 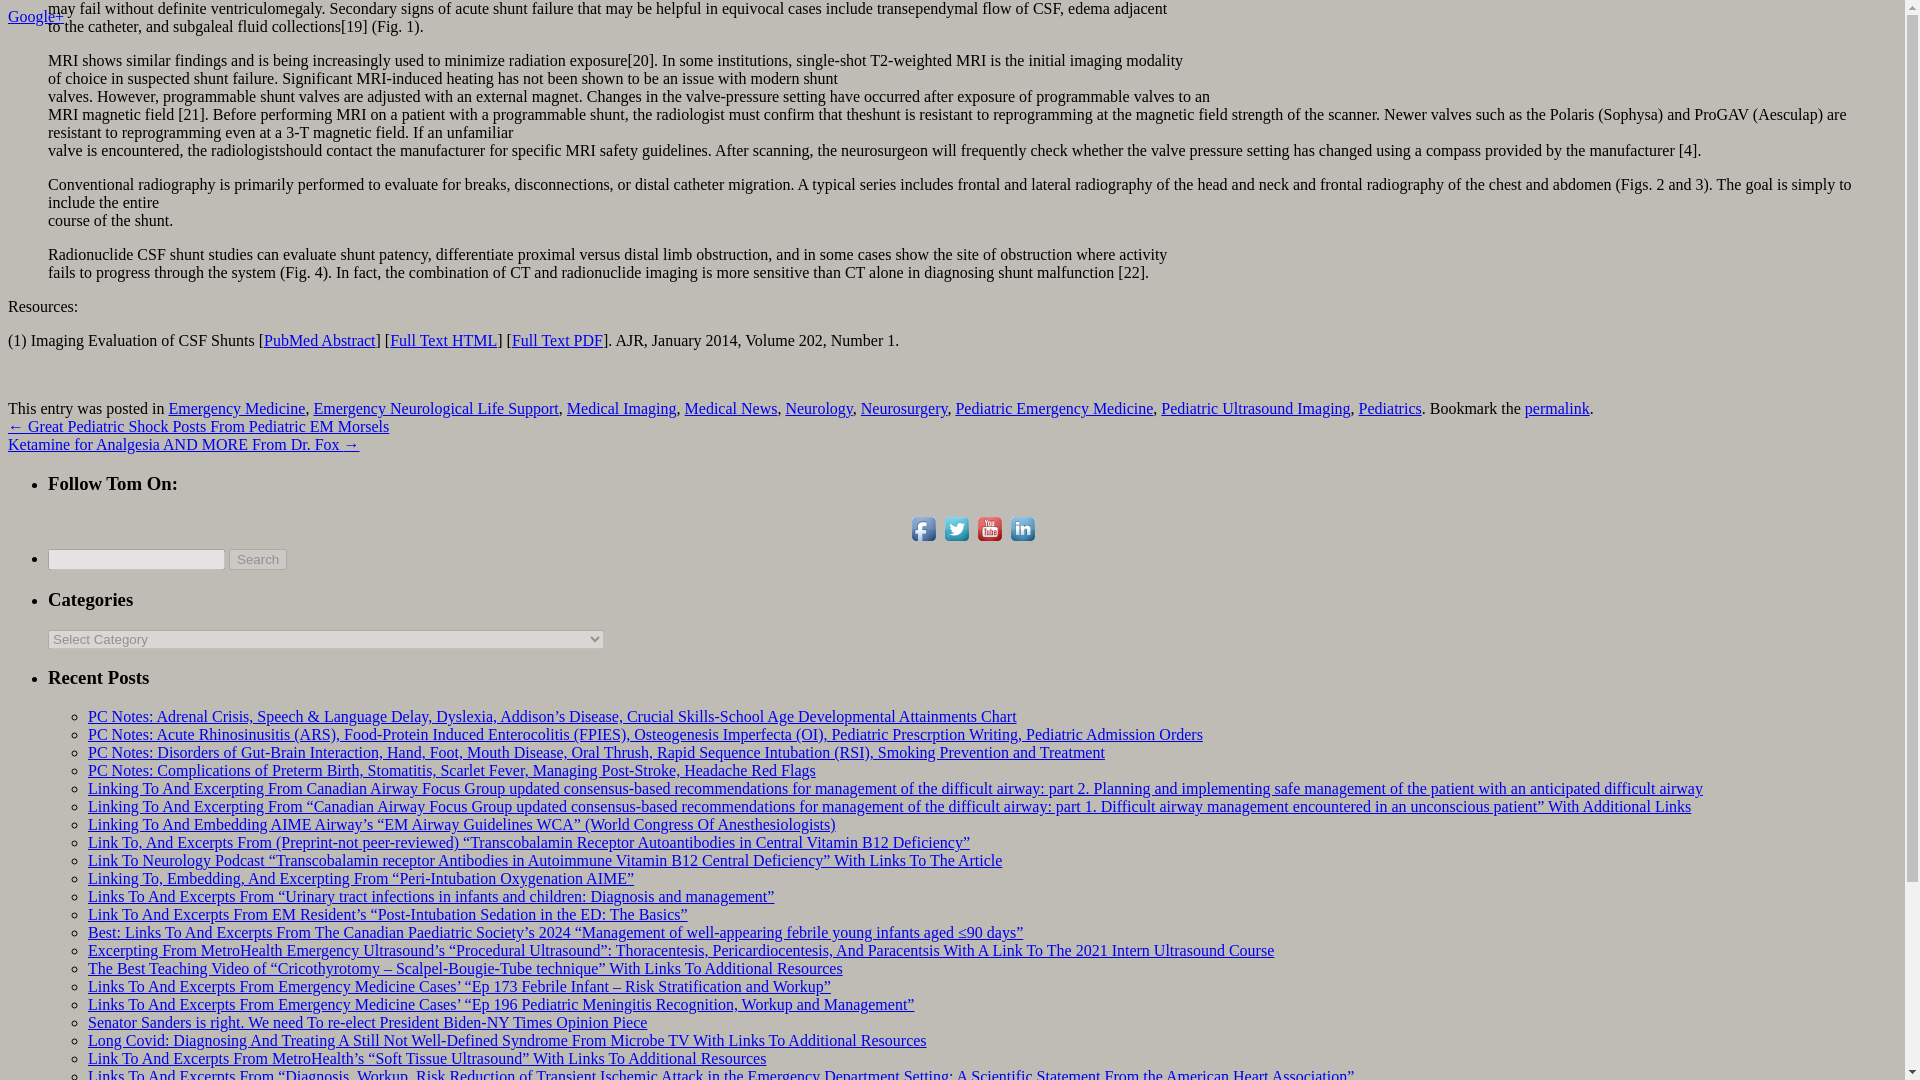 I want to click on PubMed Abstract, so click(x=320, y=340).